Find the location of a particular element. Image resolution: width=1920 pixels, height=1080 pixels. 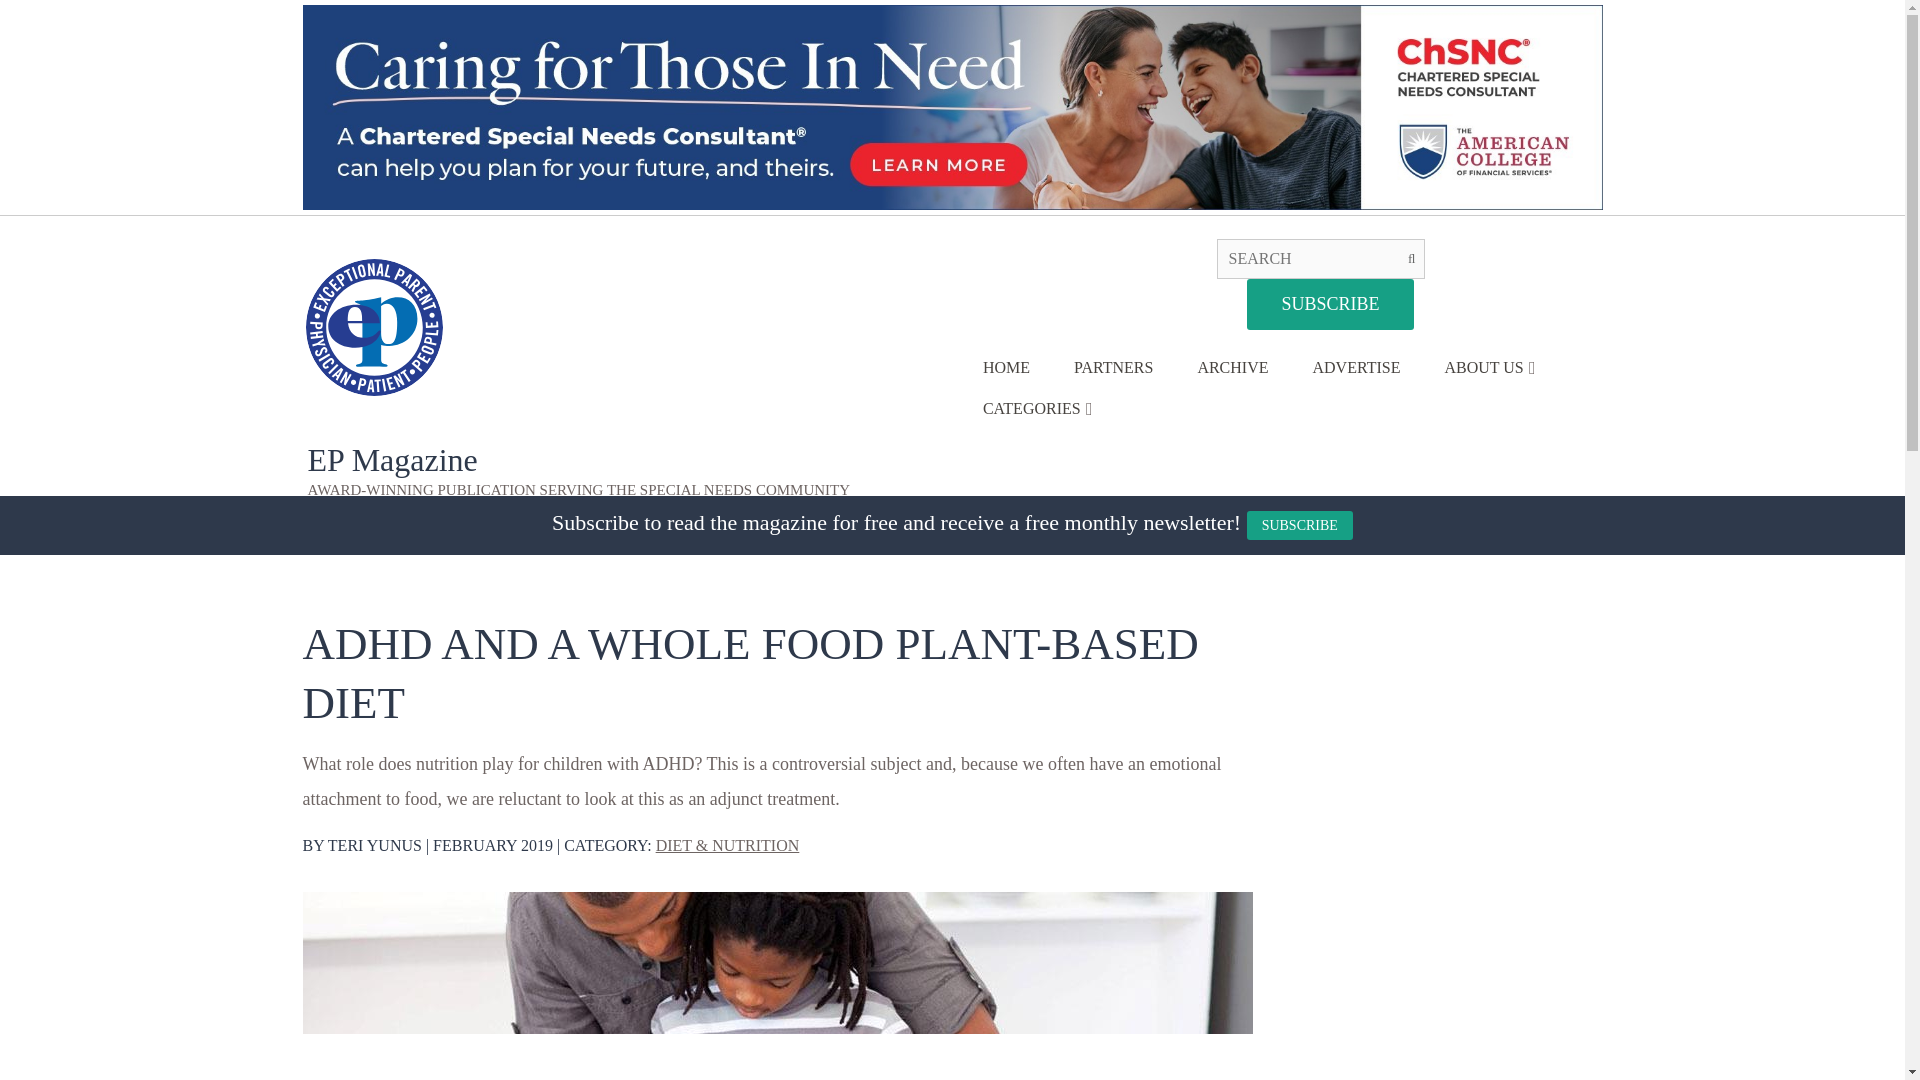

HOME is located at coordinates (1006, 373).